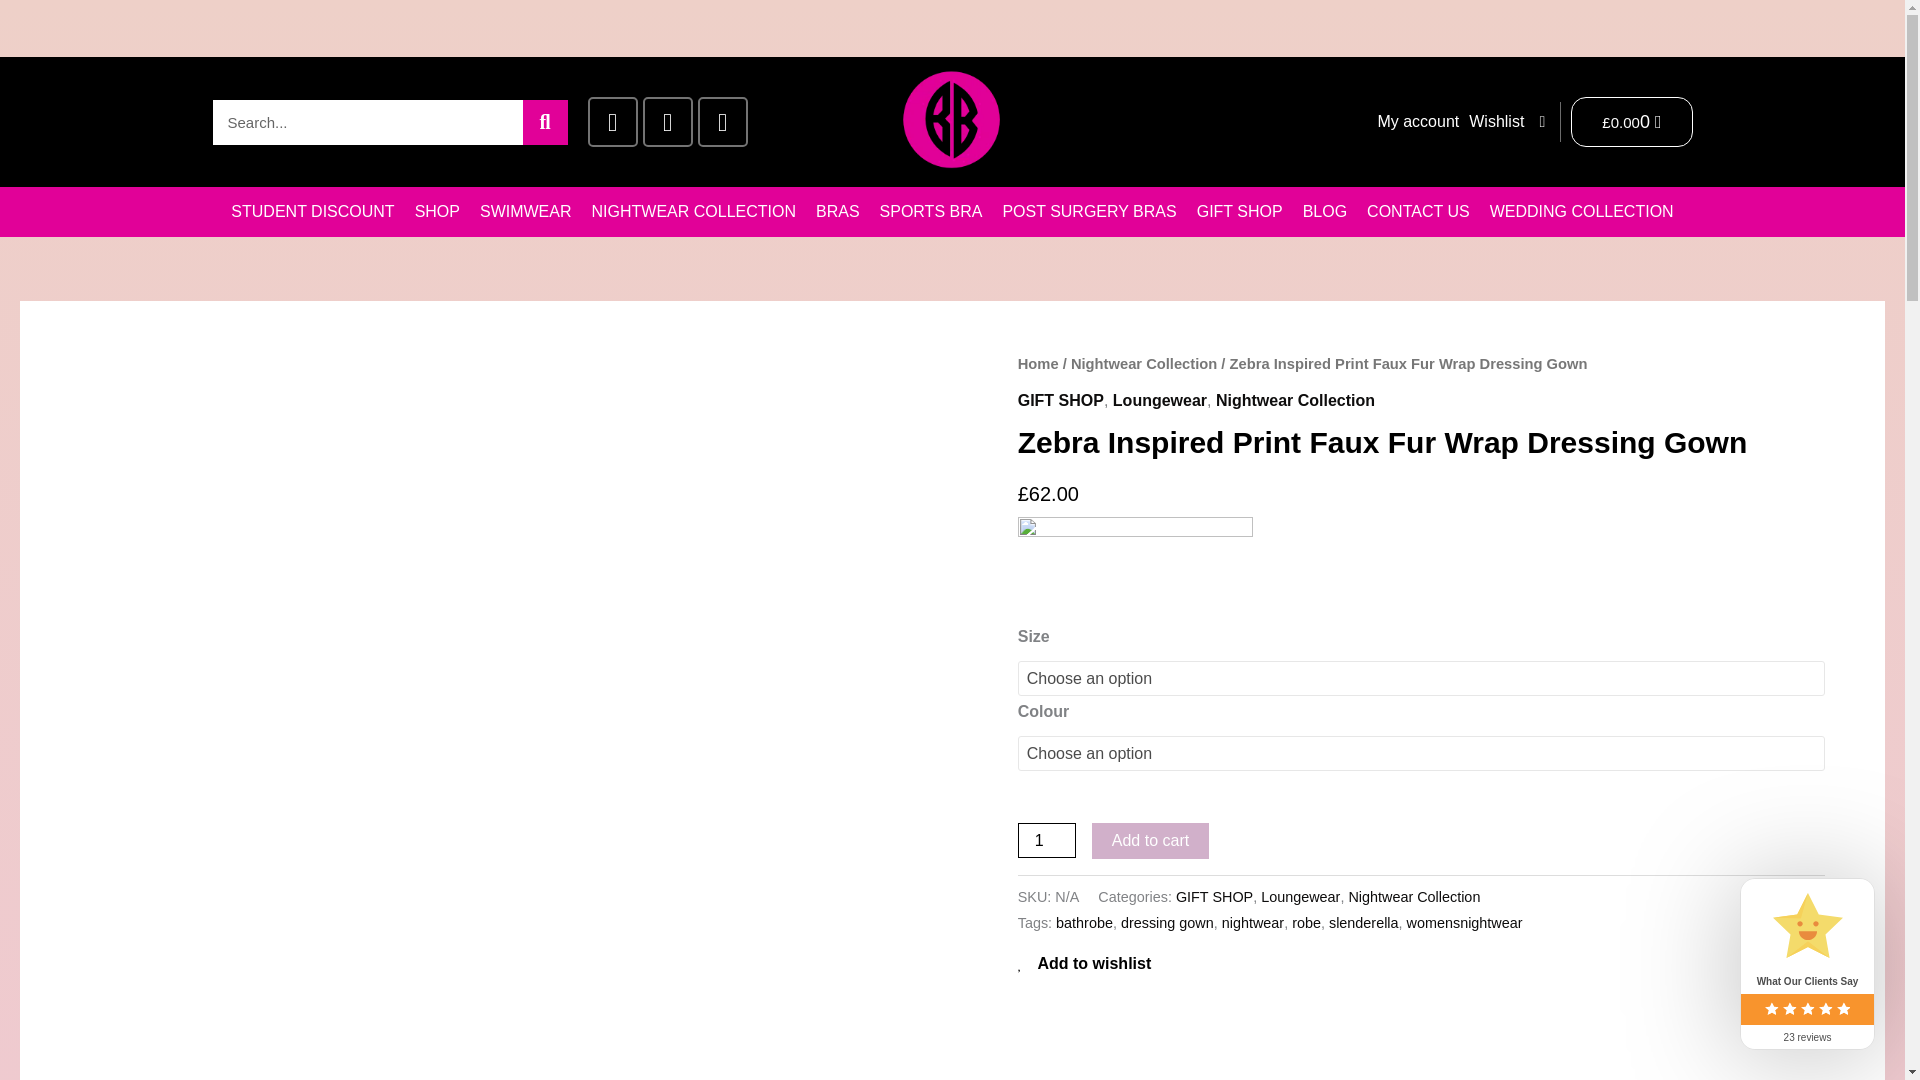 The width and height of the screenshot is (1920, 1080). Describe the element at coordinates (666, 122) in the screenshot. I see `Instagram` at that location.